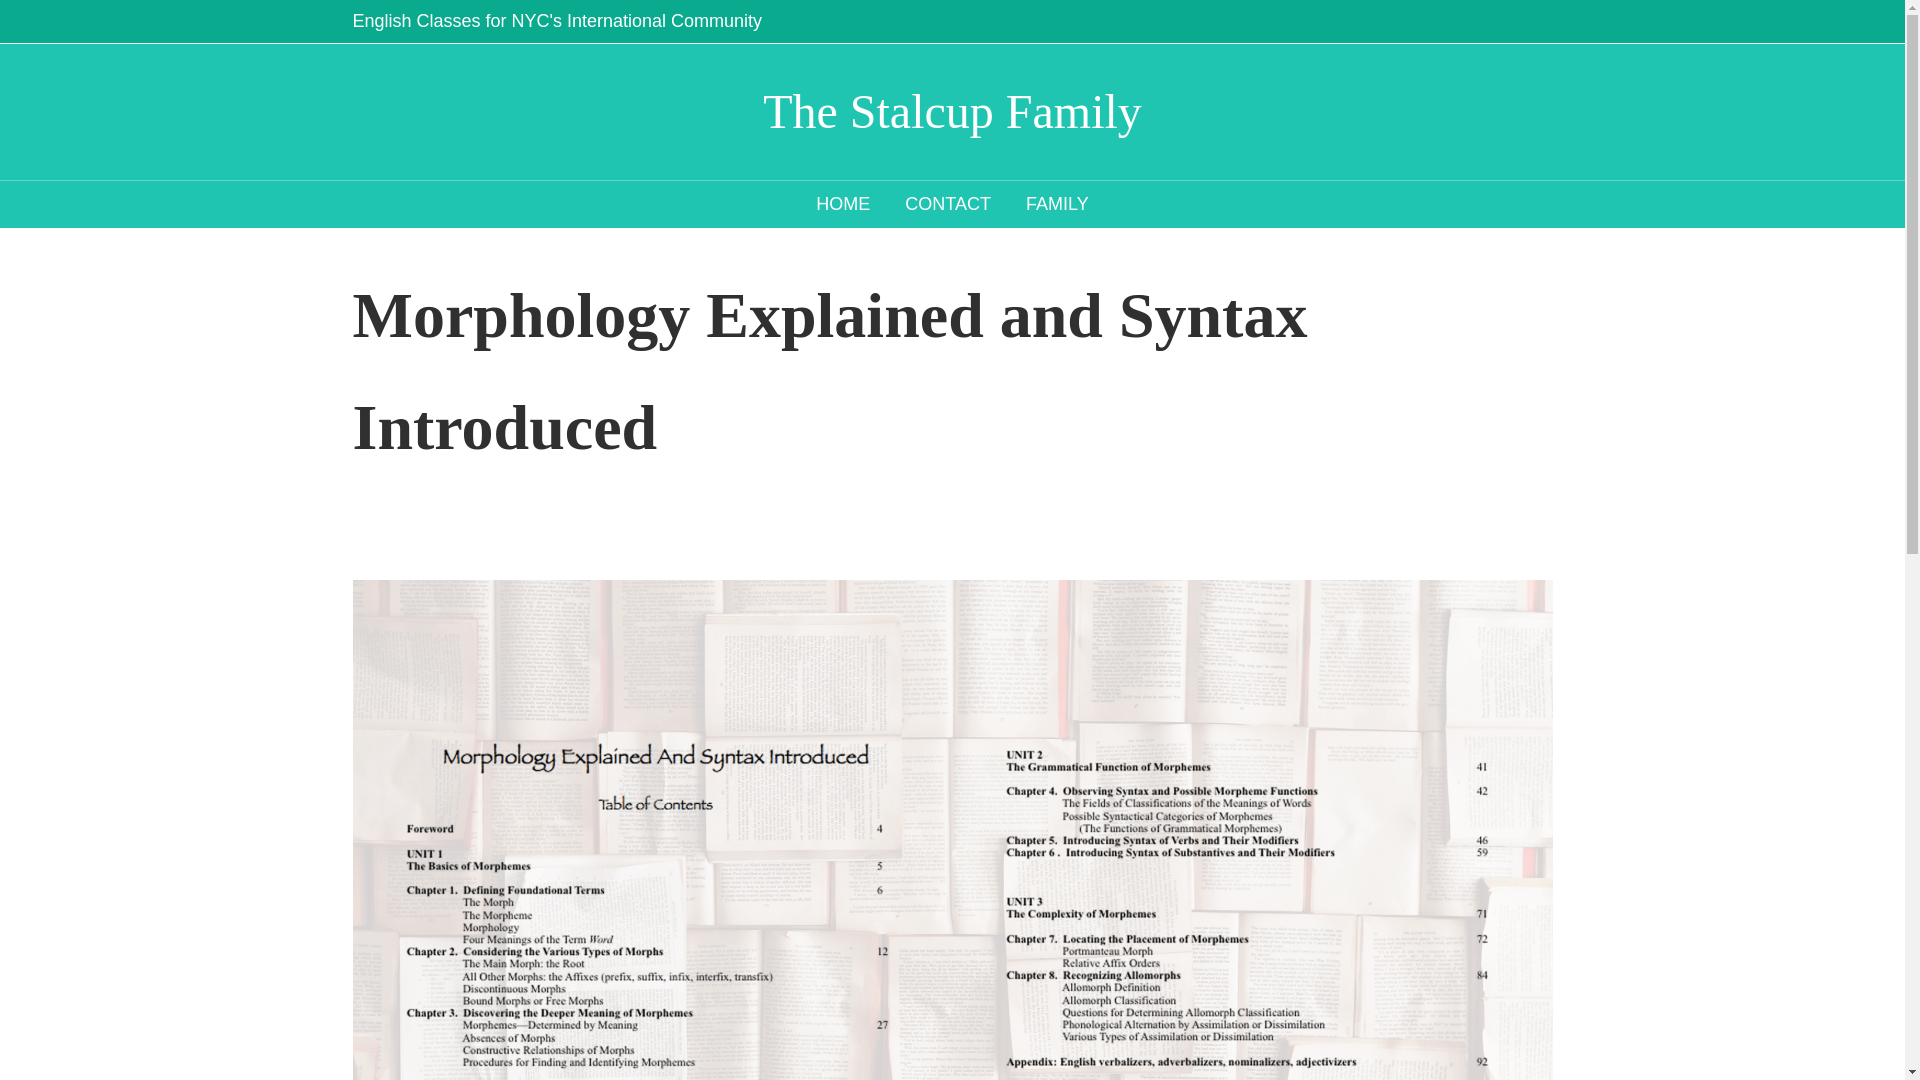  I want to click on FAMILY, so click(1058, 204).